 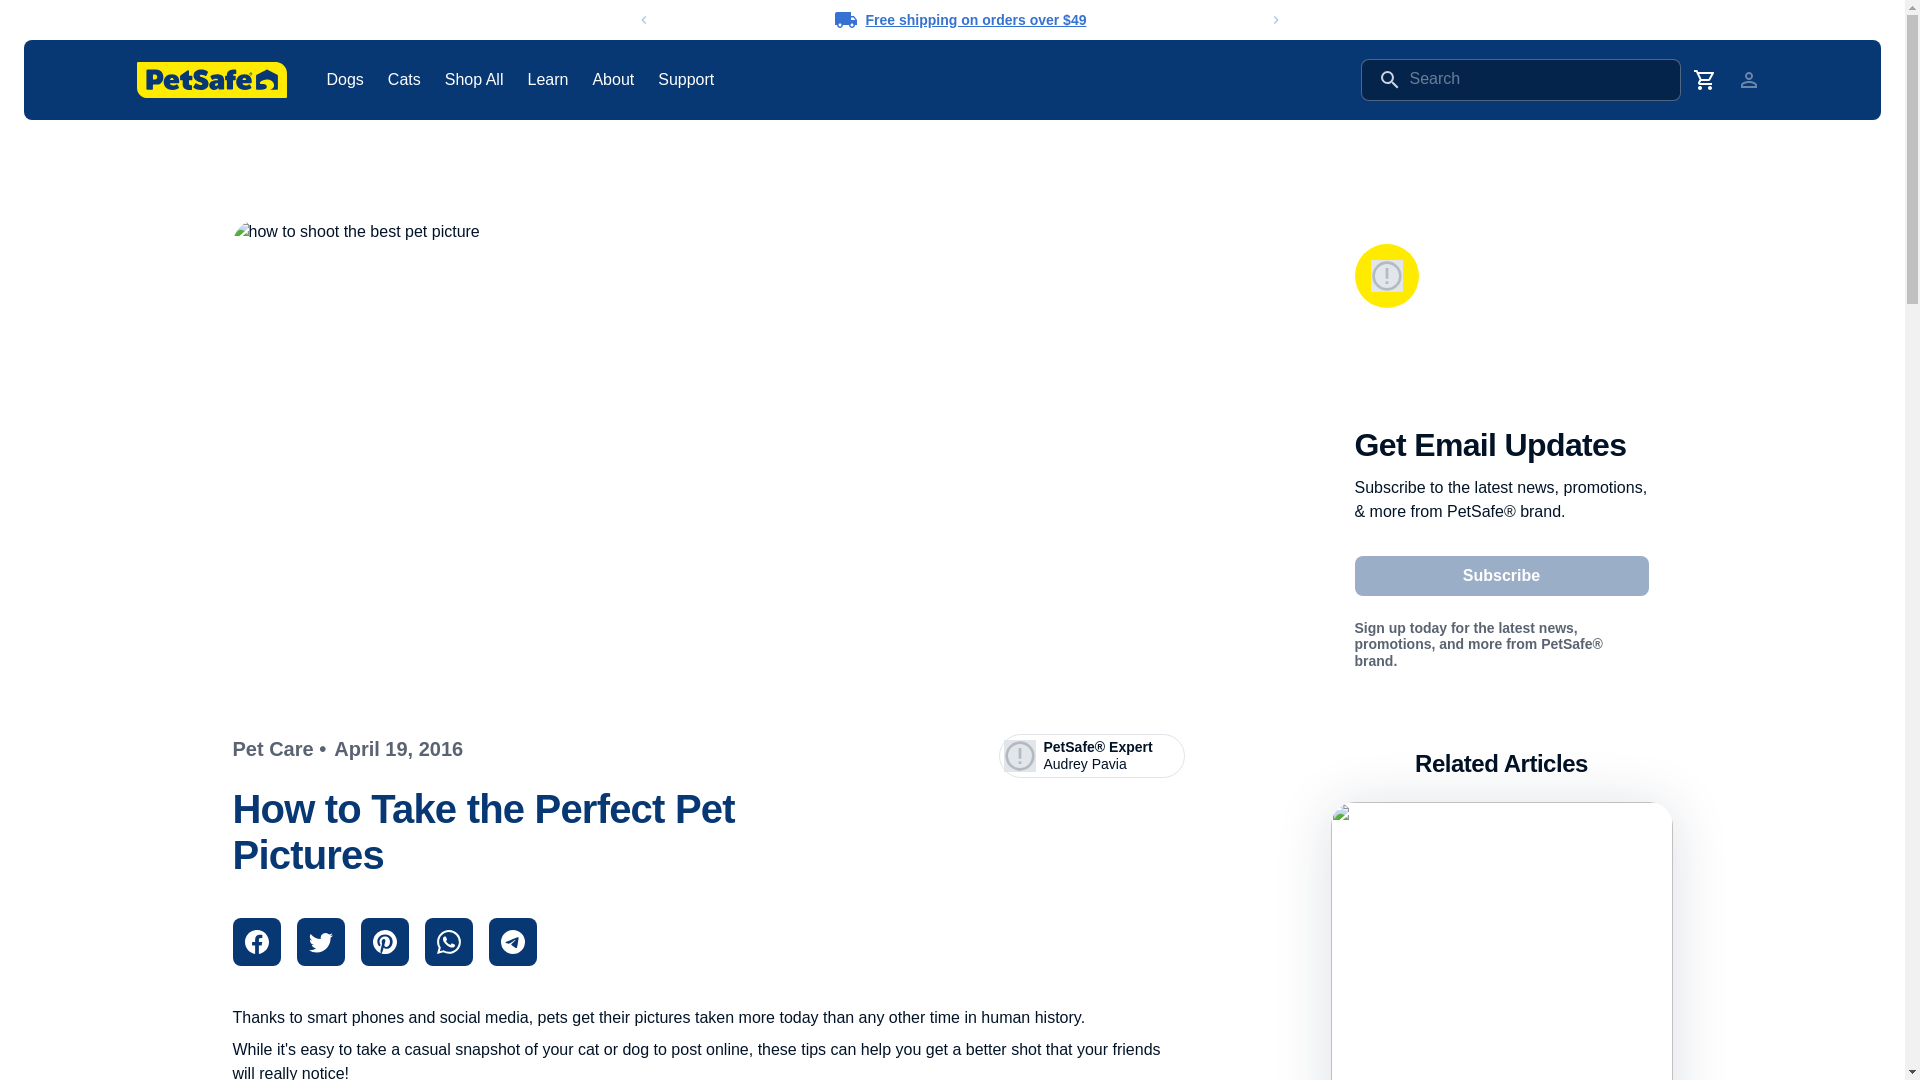 What do you see at coordinates (1500, 576) in the screenshot?
I see `Subscribe` at bounding box center [1500, 576].